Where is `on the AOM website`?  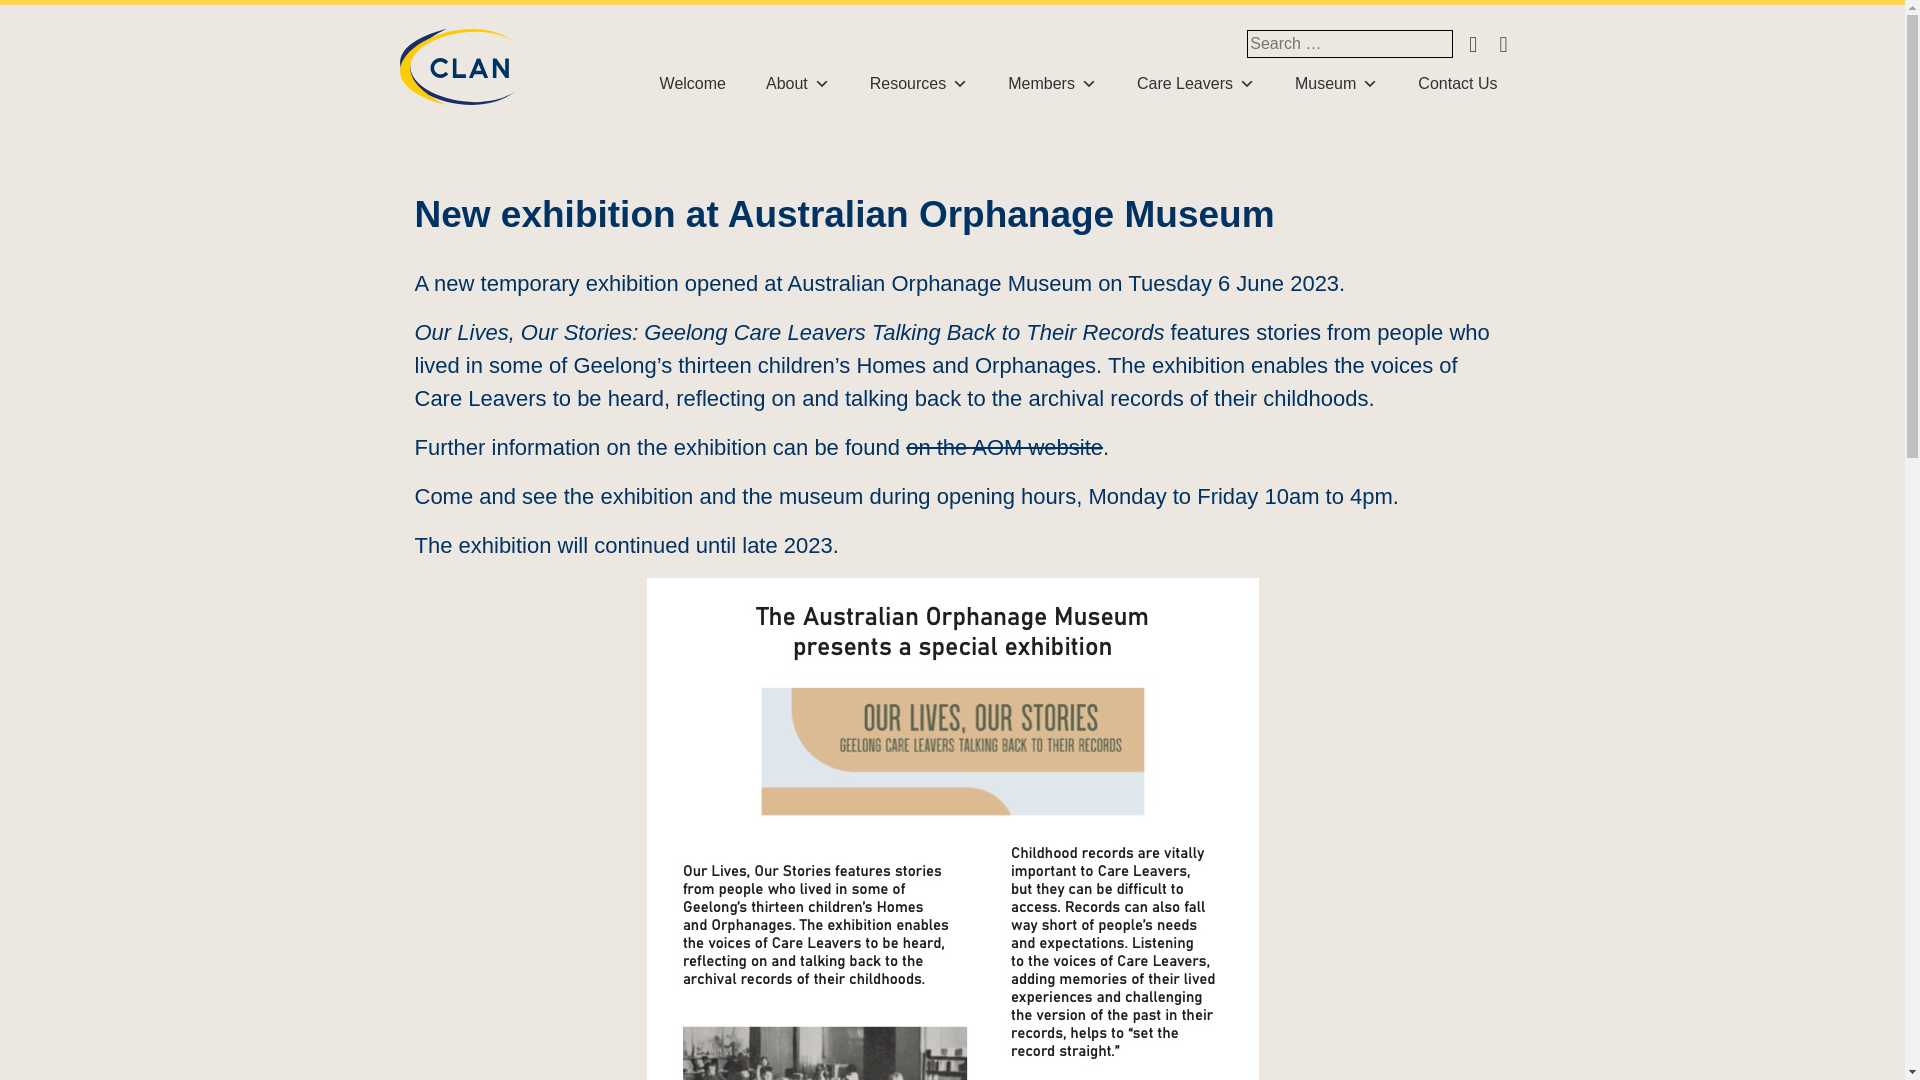 on the AOM website is located at coordinates (1004, 448).